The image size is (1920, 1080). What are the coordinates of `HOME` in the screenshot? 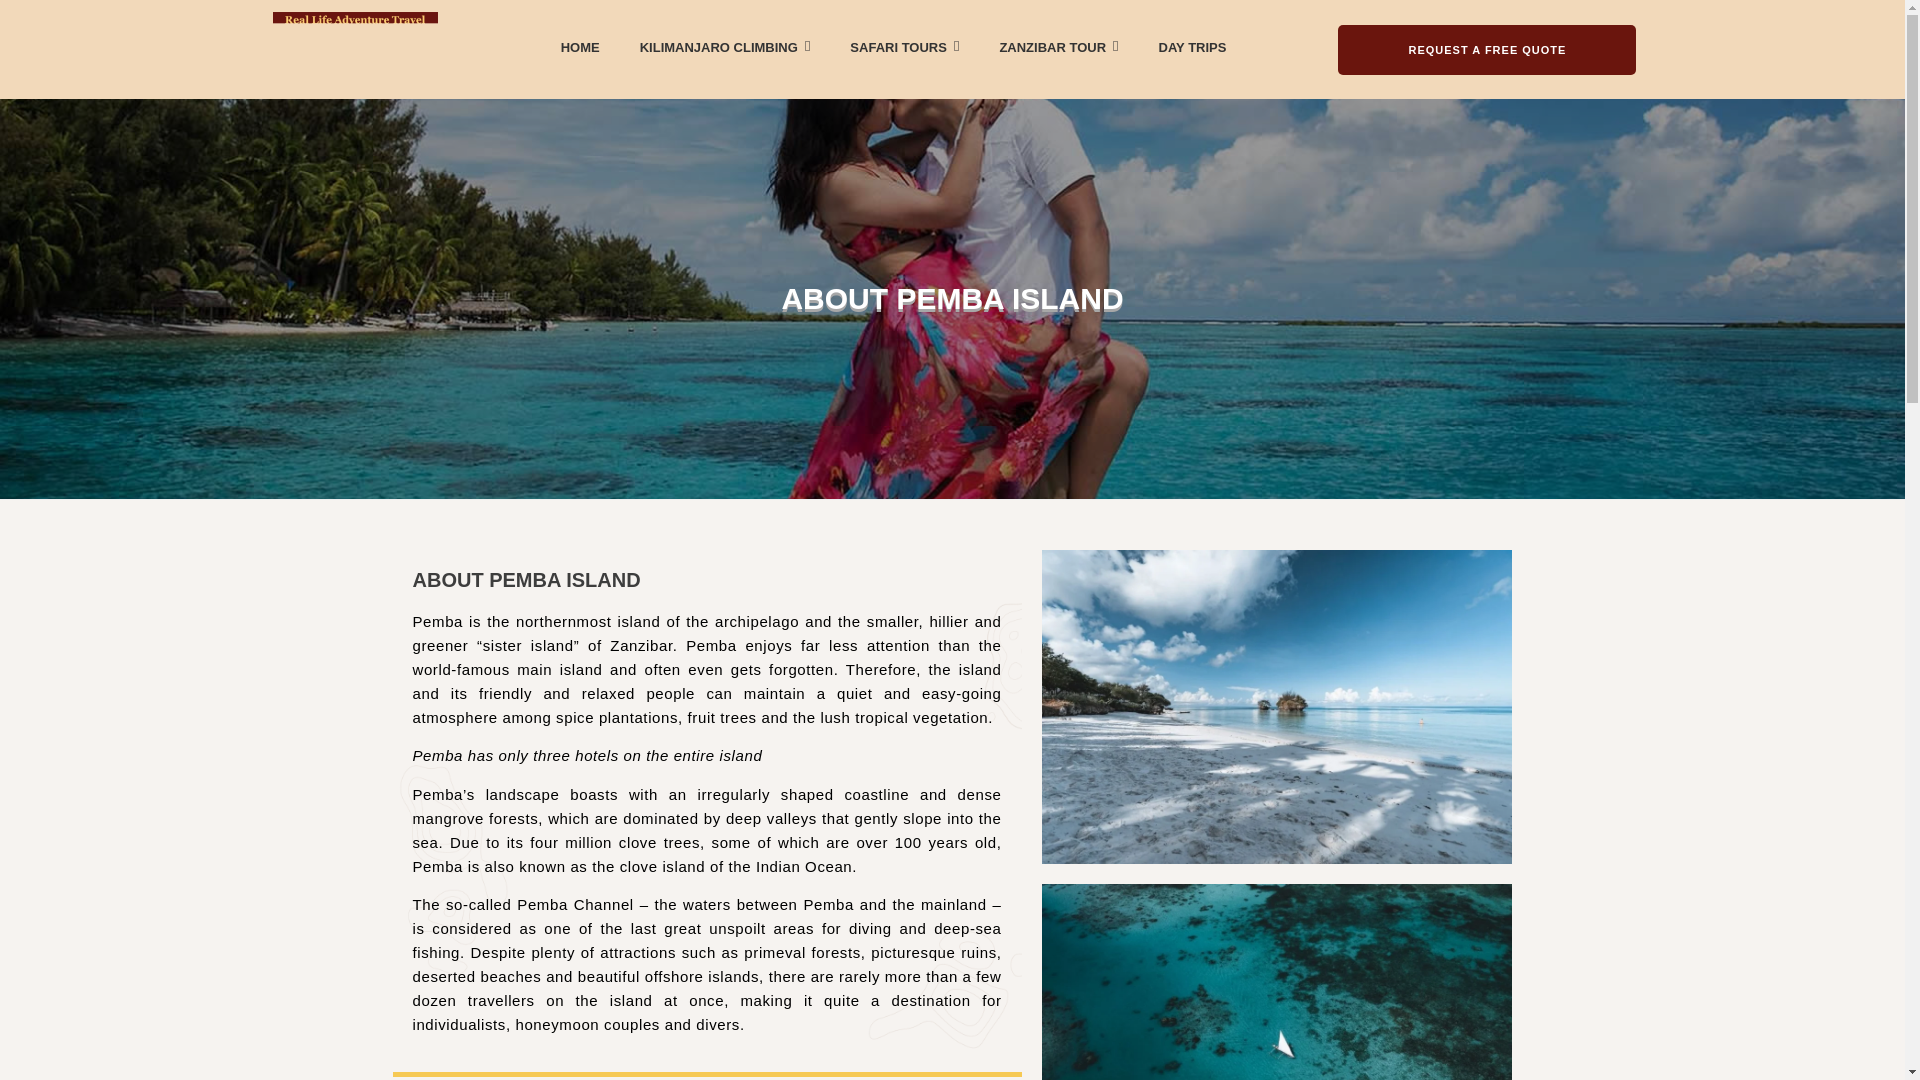 It's located at (580, 47).